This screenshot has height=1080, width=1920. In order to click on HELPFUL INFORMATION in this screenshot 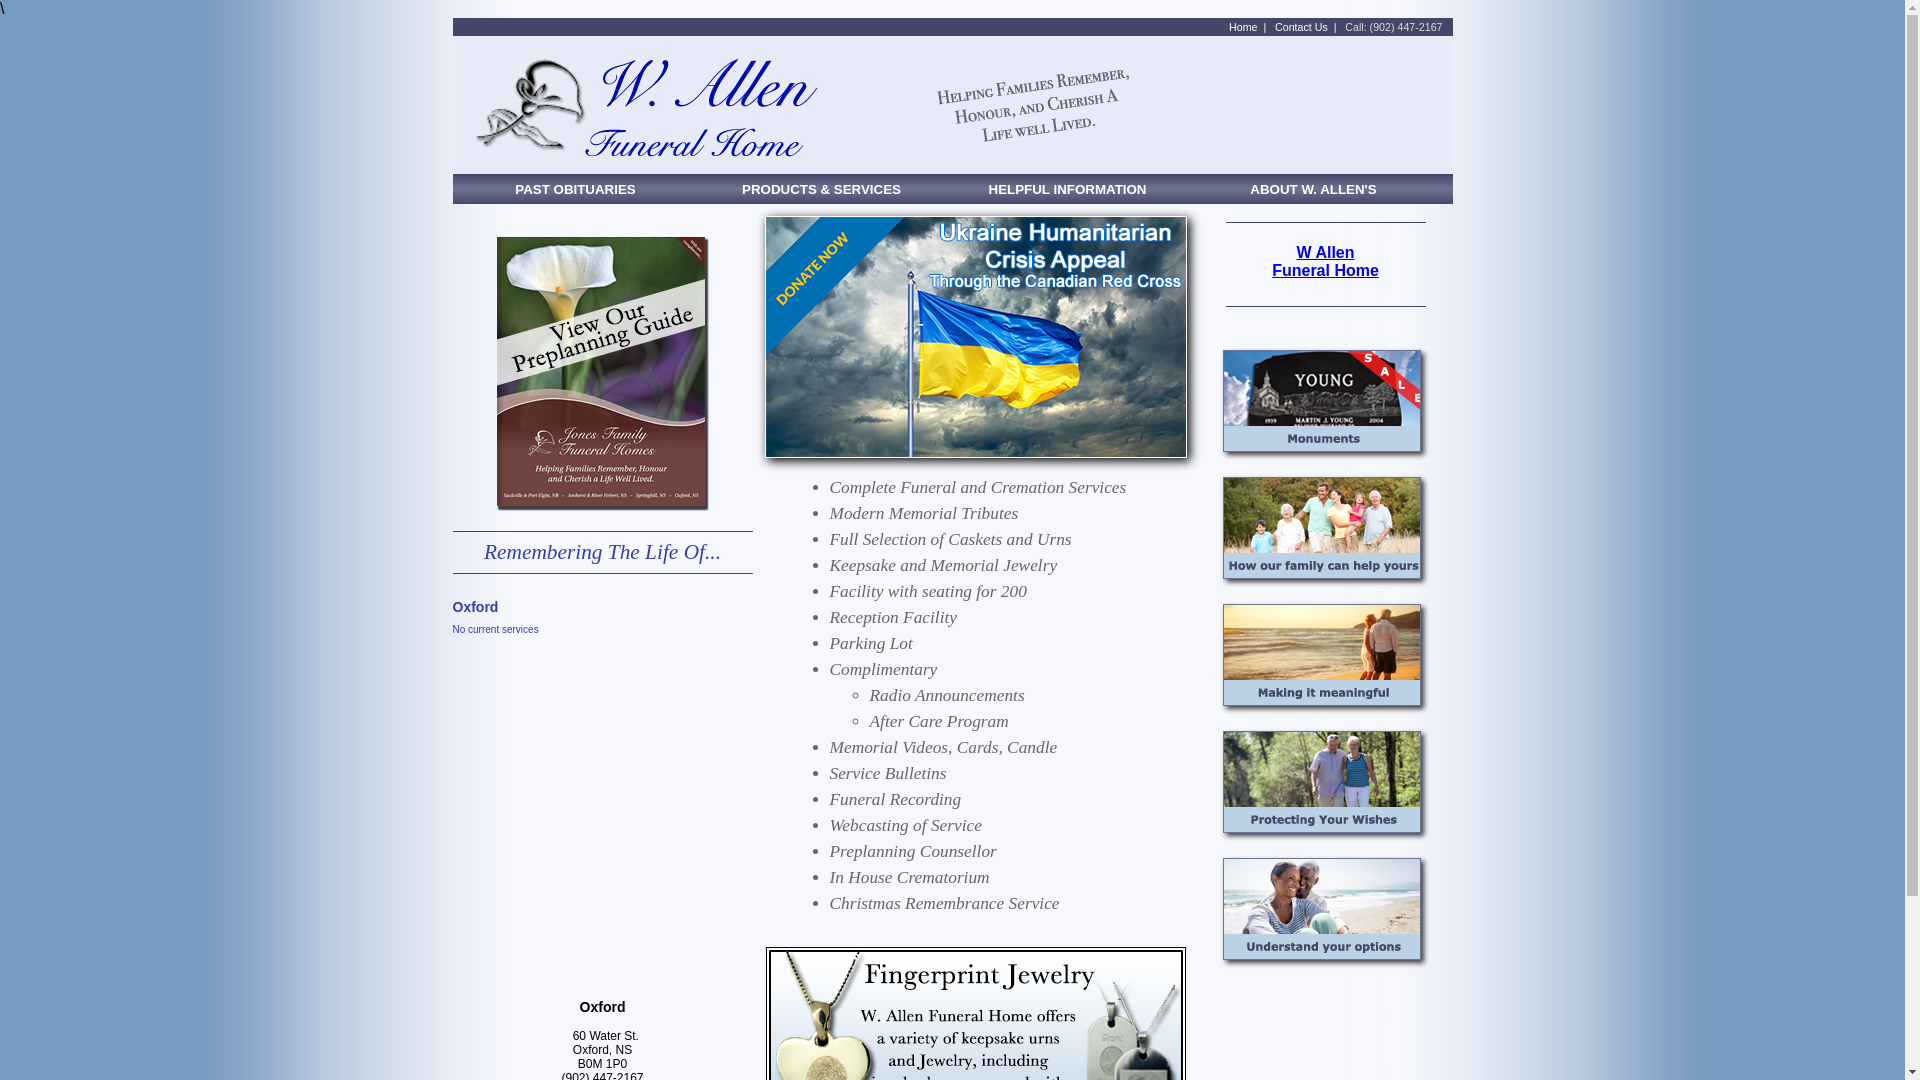, I will do `click(1067, 188)`.